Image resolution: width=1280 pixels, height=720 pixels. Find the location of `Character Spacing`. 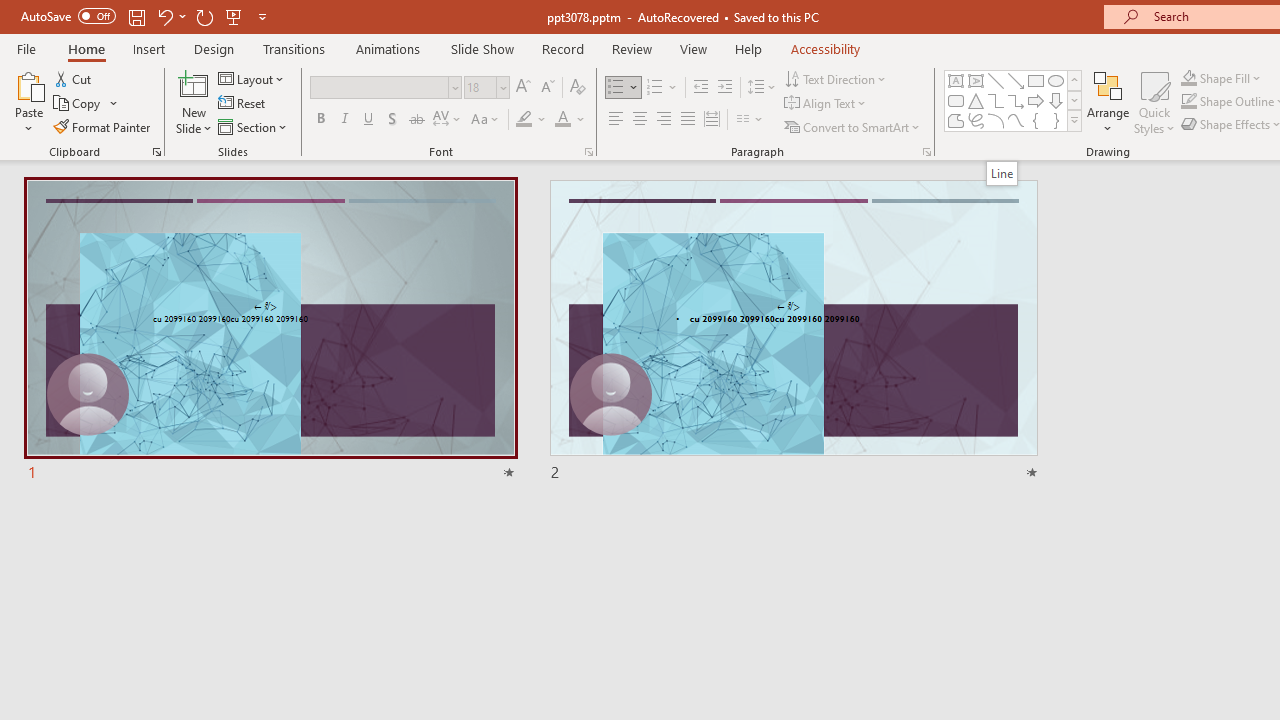

Character Spacing is located at coordinates (448, 120).